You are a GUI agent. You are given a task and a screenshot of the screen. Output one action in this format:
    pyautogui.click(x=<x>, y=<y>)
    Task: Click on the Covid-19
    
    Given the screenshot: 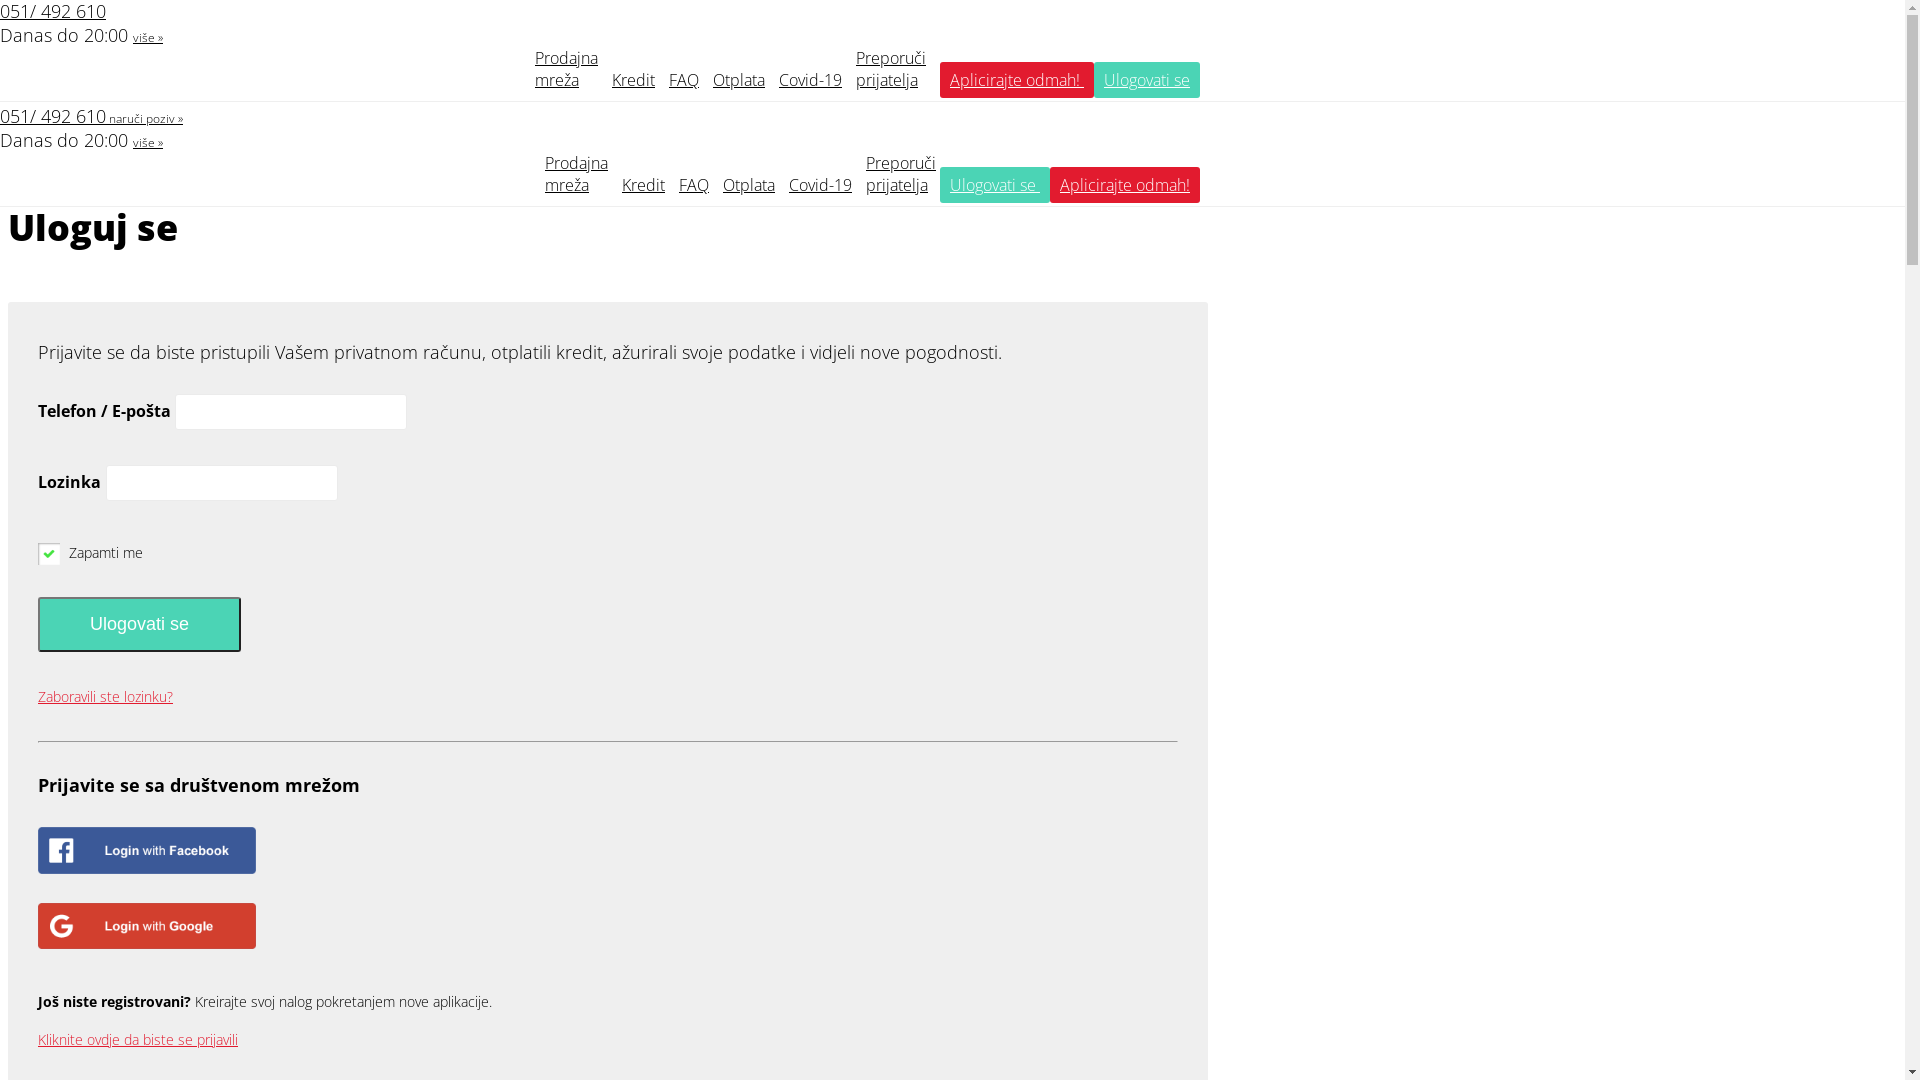 What is the action you would take?
    pyautogui.click(x=810, y=80)
    